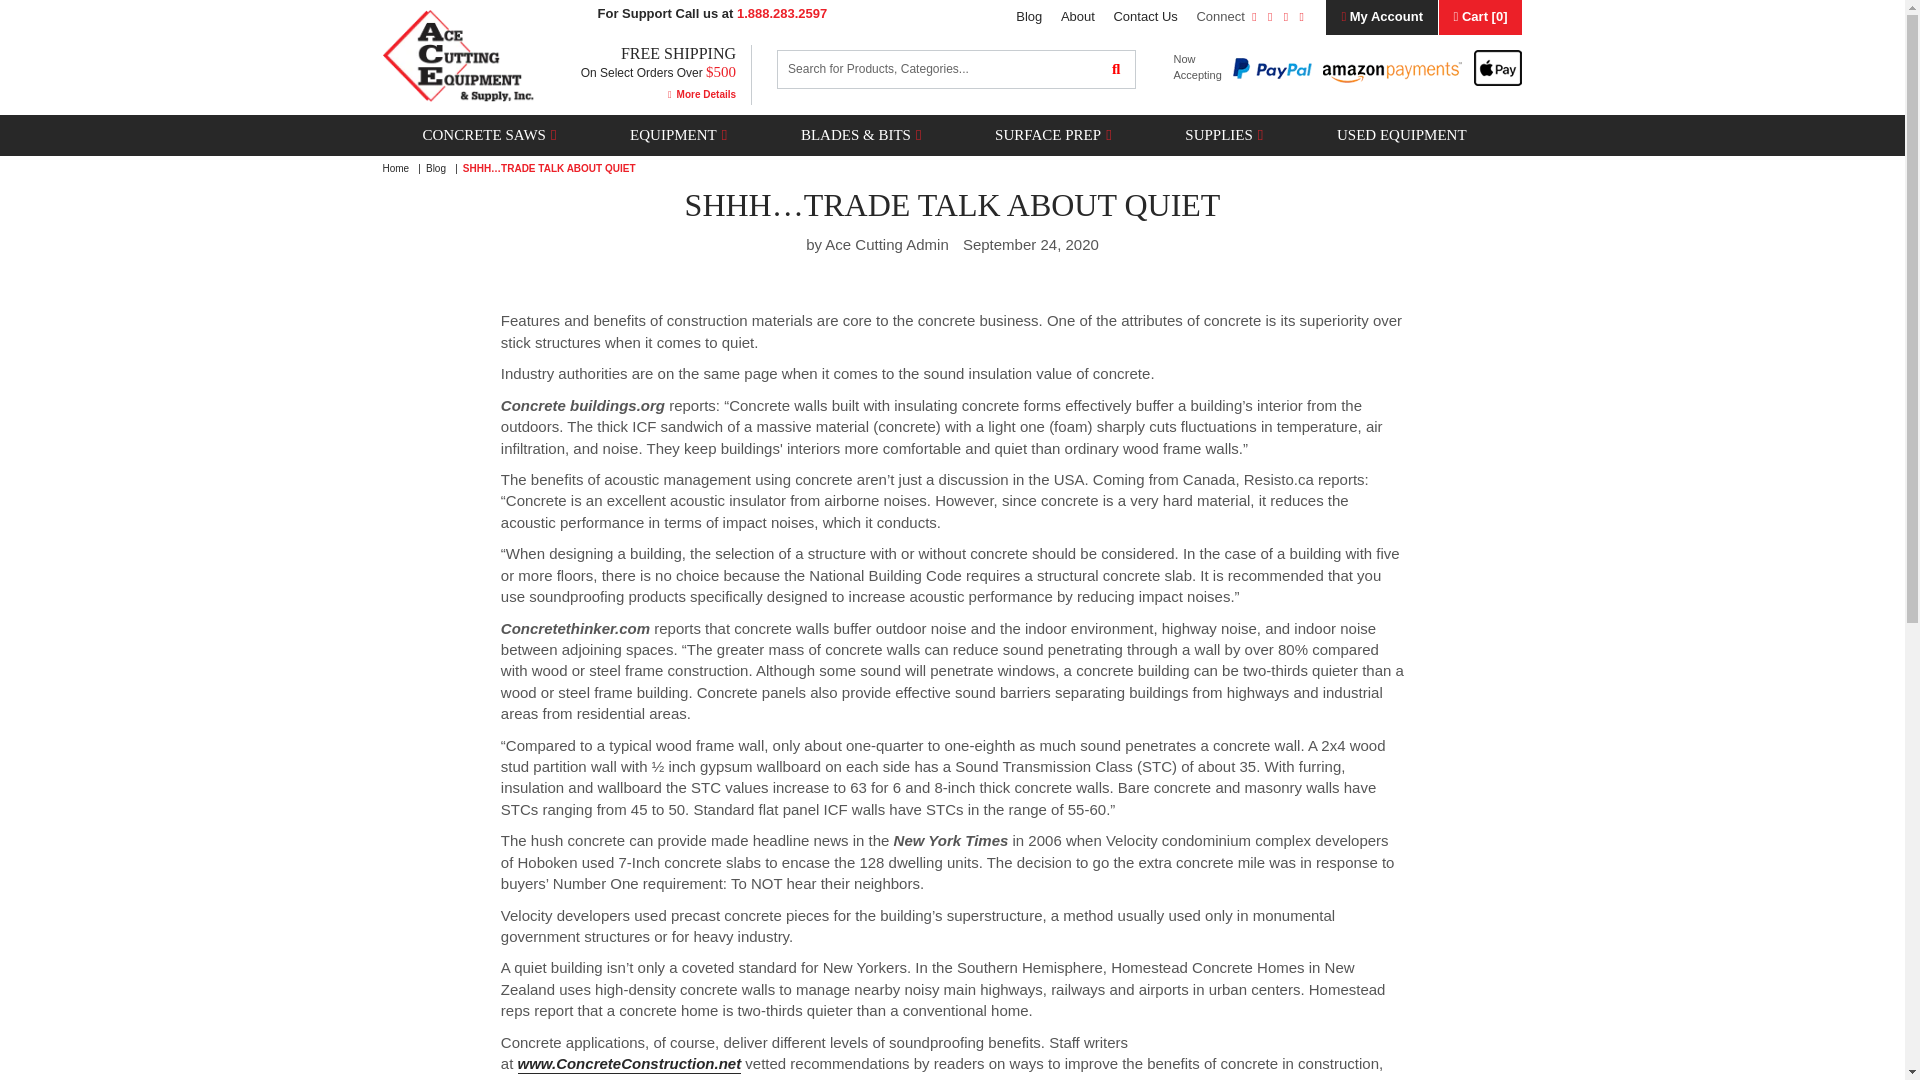 The width and height of the screenshot is (1920, 1080). Describe the element at coordinates (1078, 16) in the screenshot. I see `About` at that location.